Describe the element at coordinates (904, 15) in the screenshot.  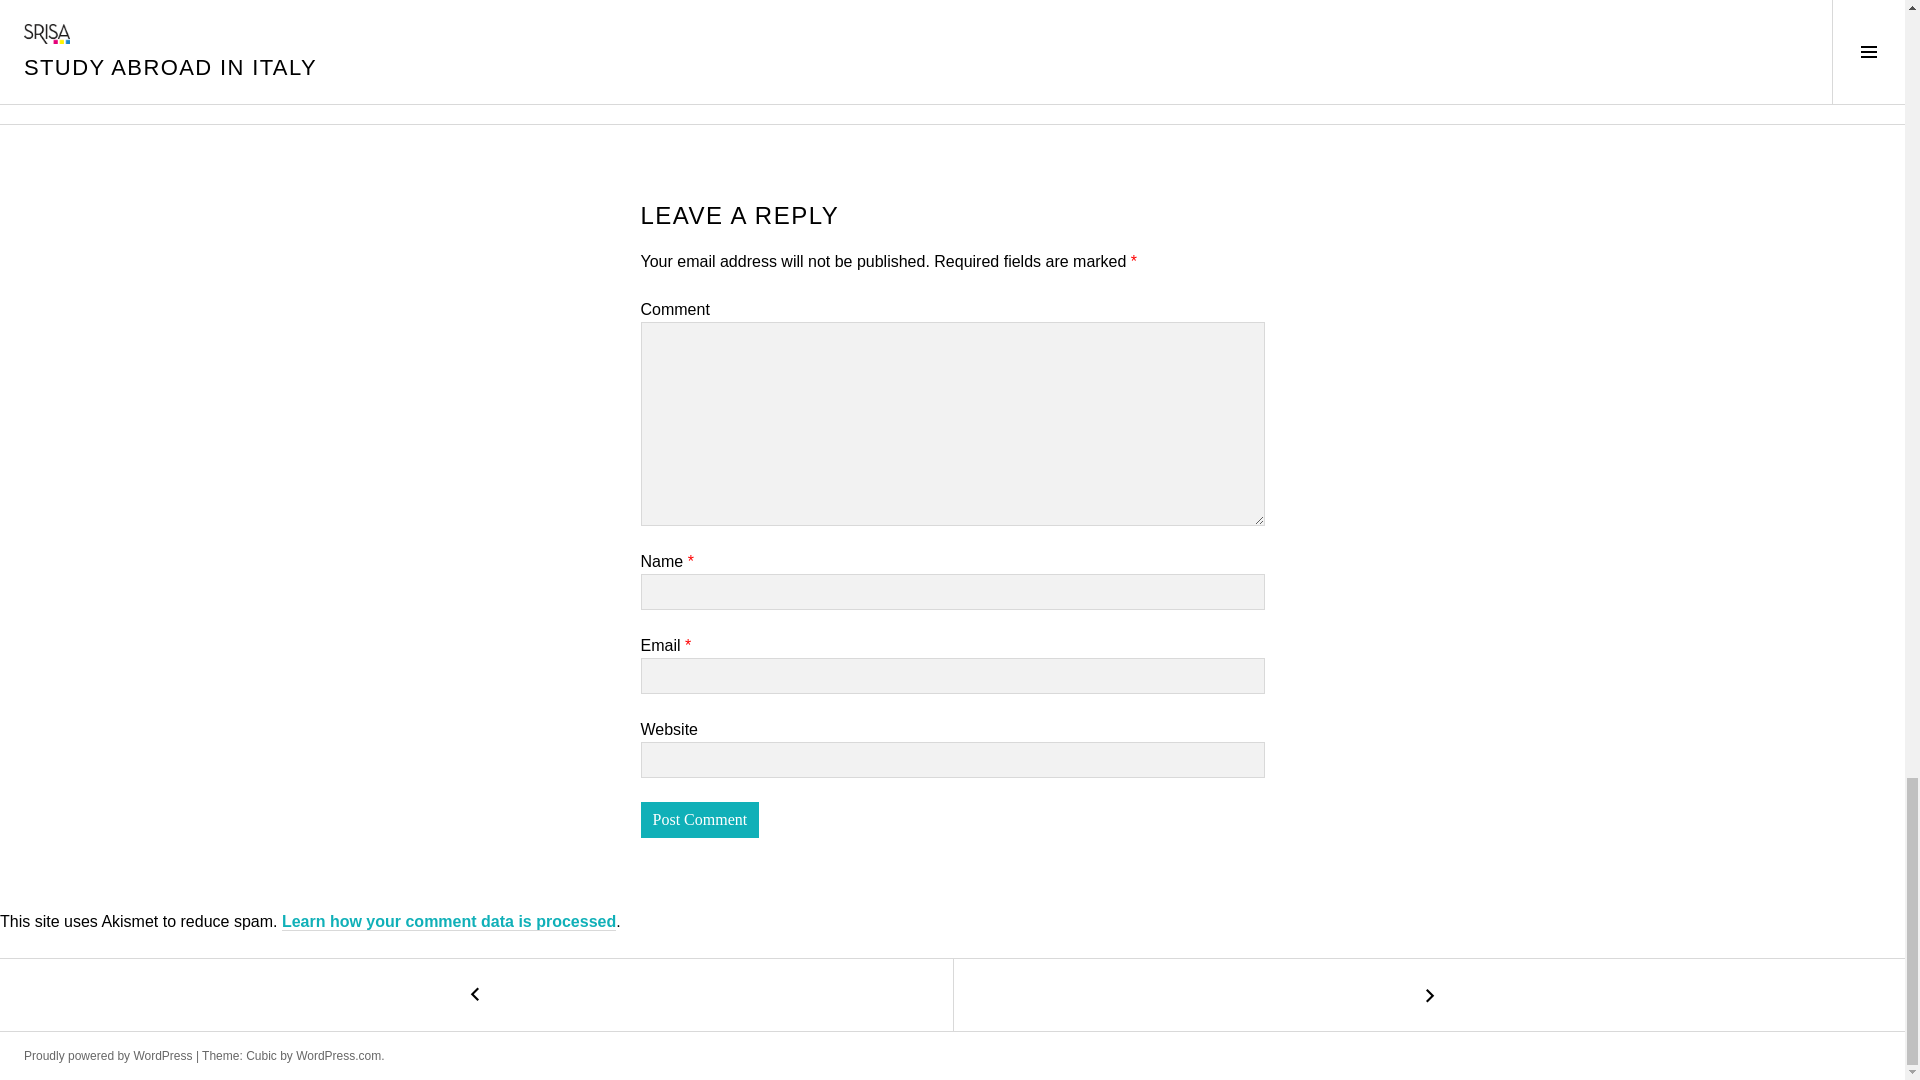
I see `study abroad italy` at that location.